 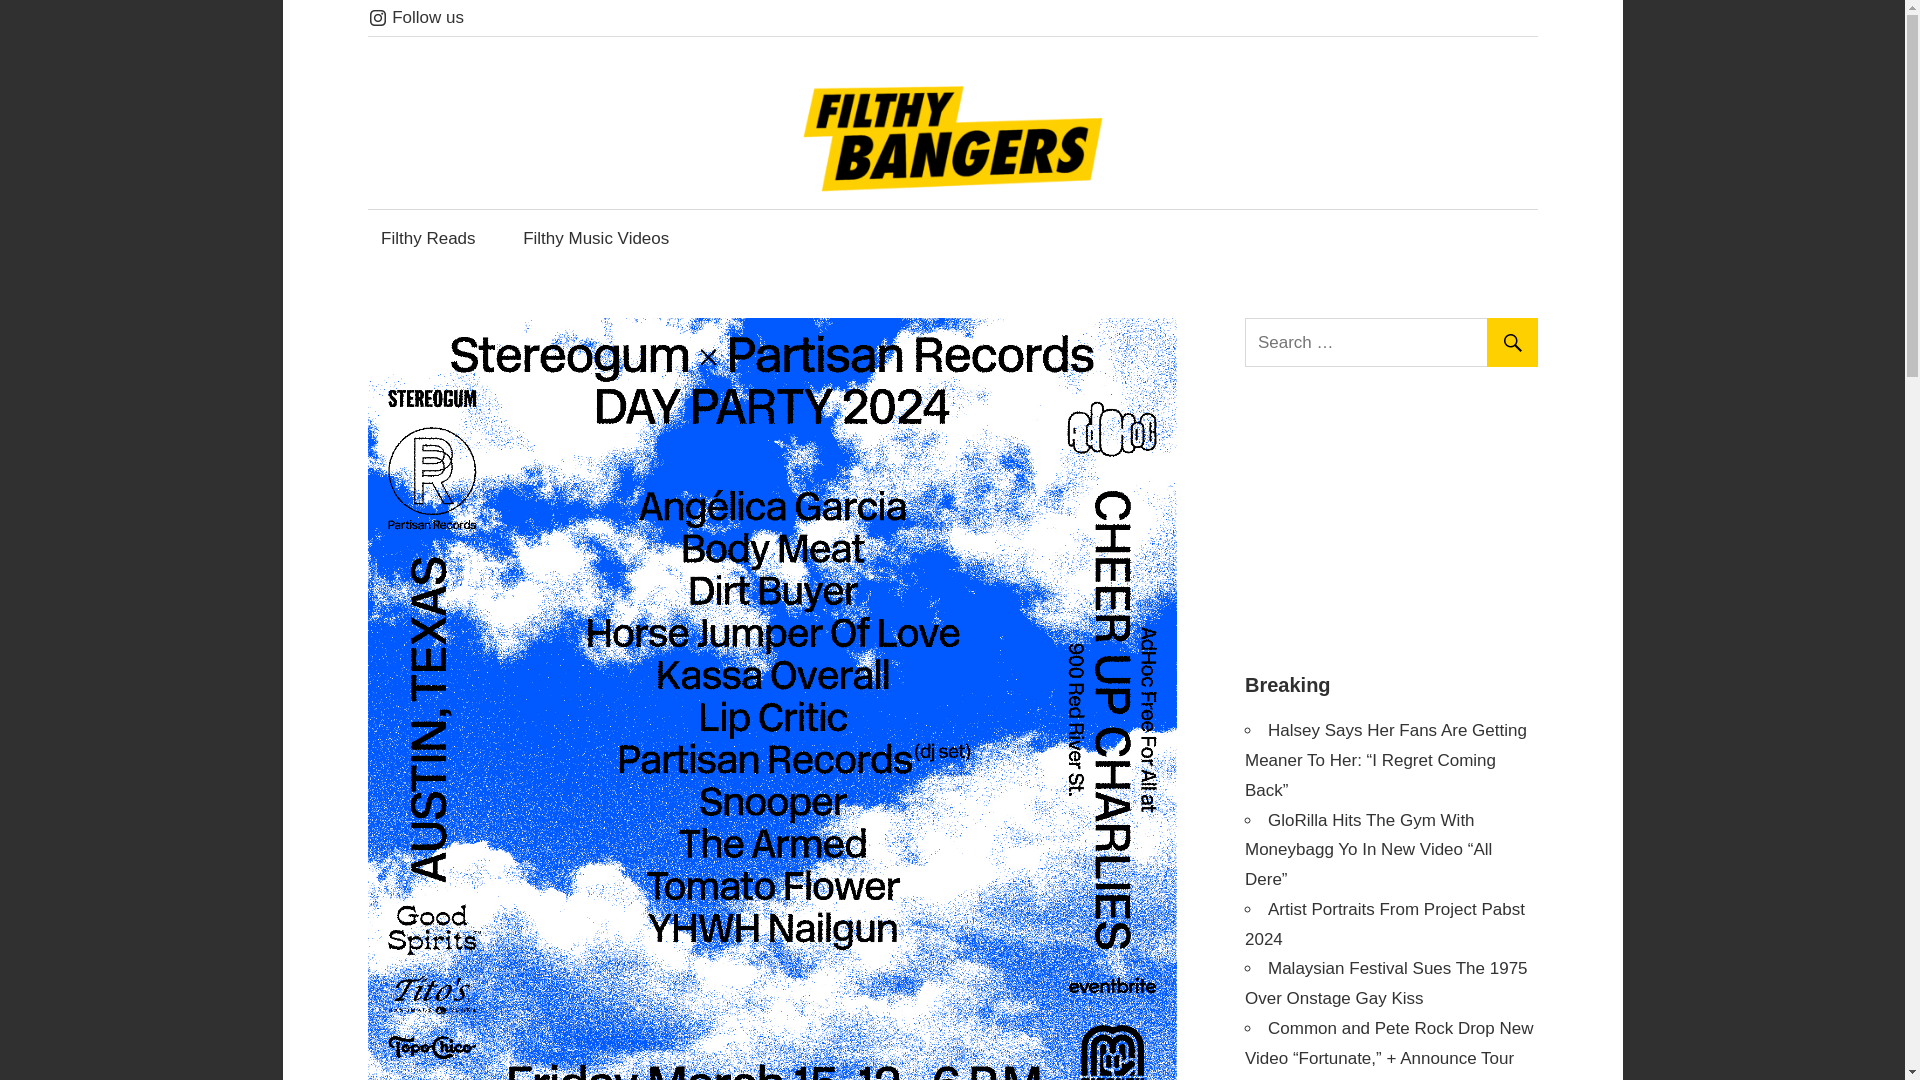 What do you see at coordinates (1384, 924) in the screenshot?
I see `Artist Portraits From Project Pabst 2024` at bounding box center [1384, 924].